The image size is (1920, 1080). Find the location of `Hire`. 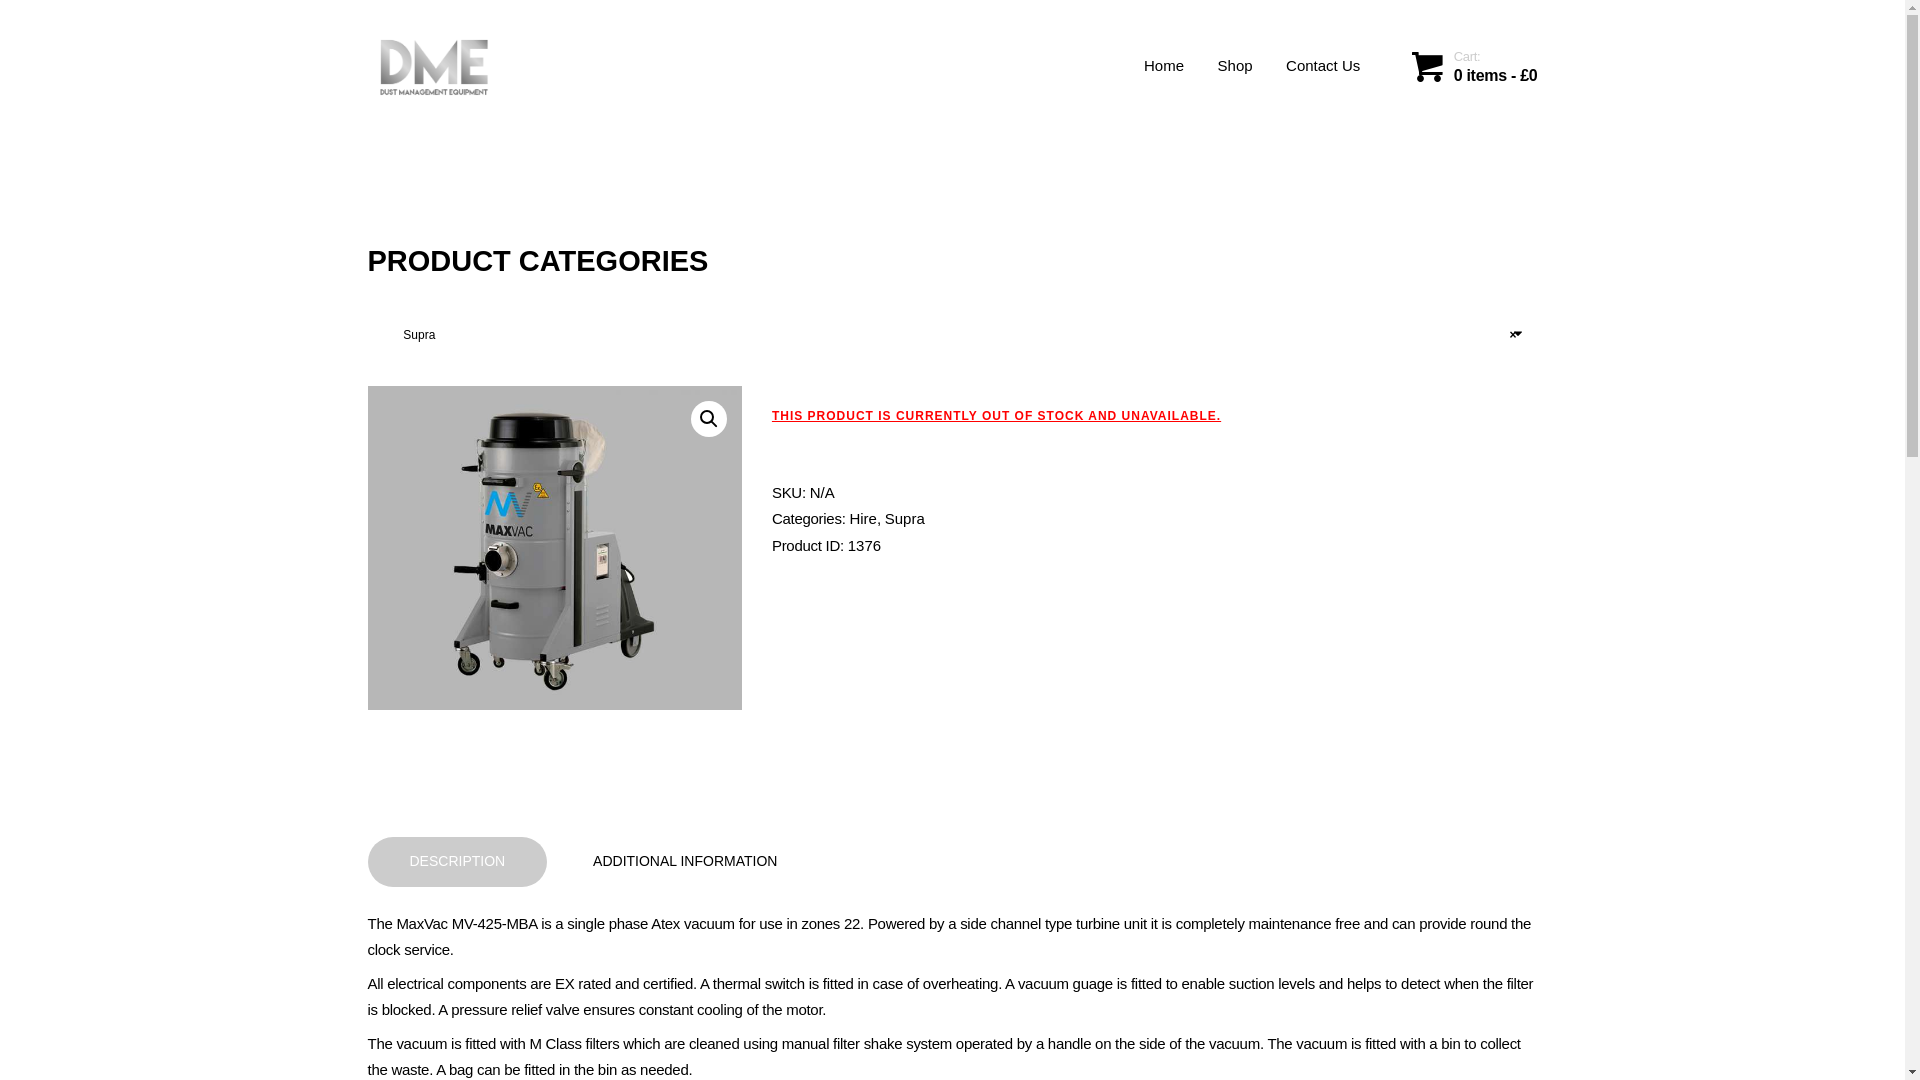

Hire is located at coordinates (862, 518).